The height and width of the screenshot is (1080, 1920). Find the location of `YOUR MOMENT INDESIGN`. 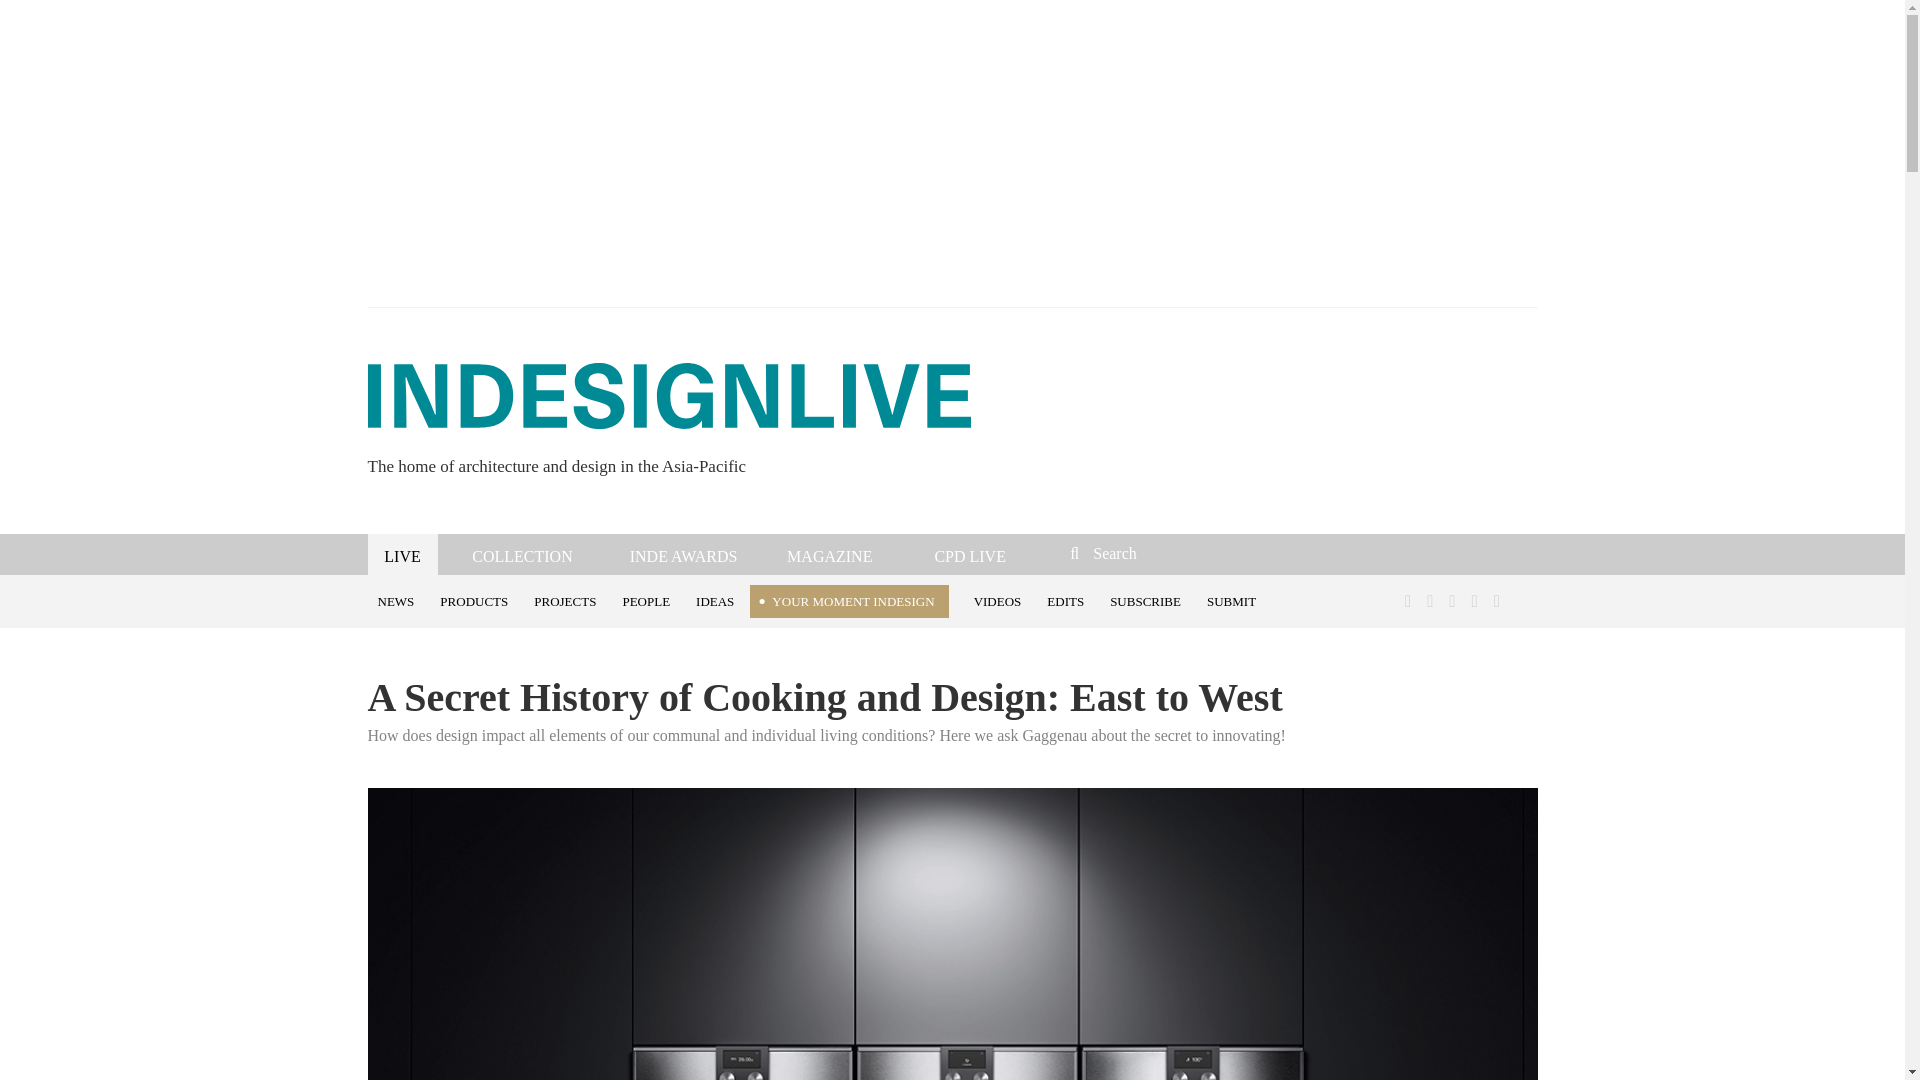

YOUR MOMENT INDESIGN is located at coordinates (849, 601).